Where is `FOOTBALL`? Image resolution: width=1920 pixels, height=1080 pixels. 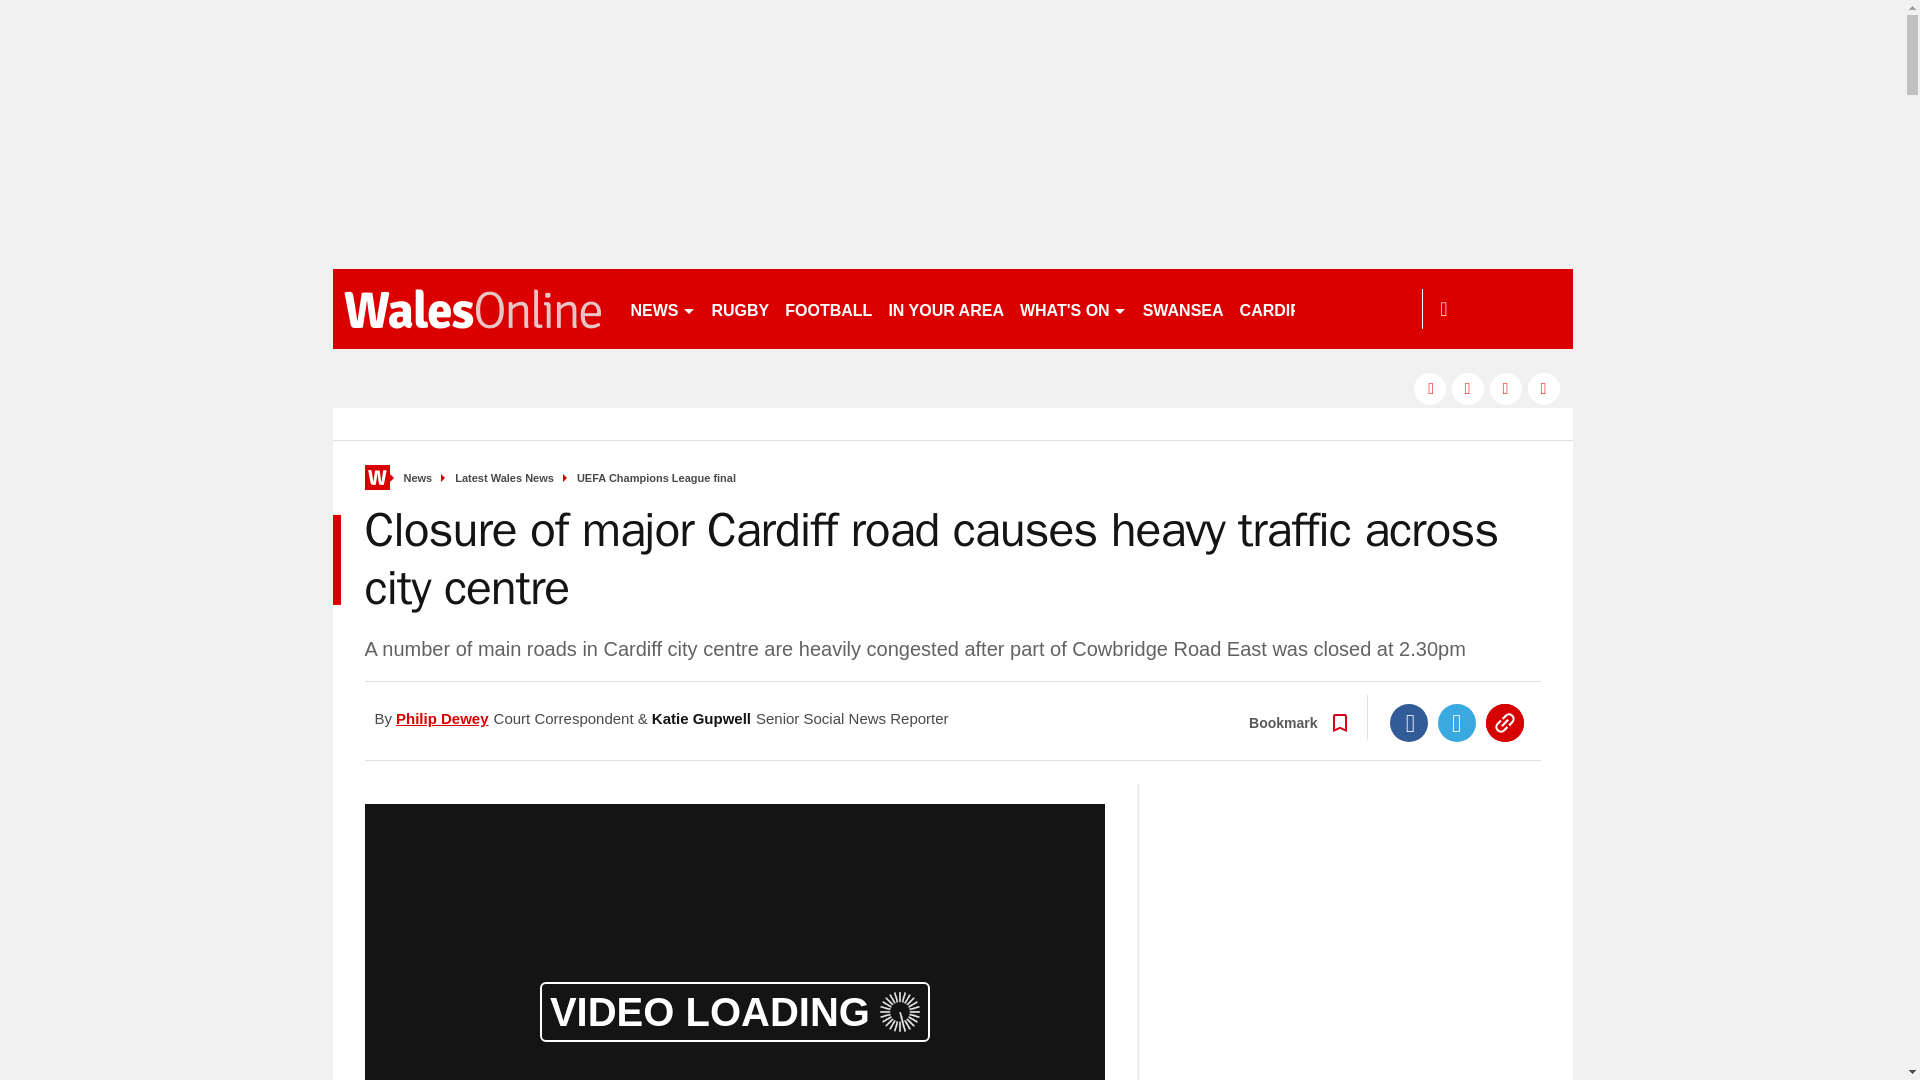 FOOTBALL is located at coordinates (828, 308).